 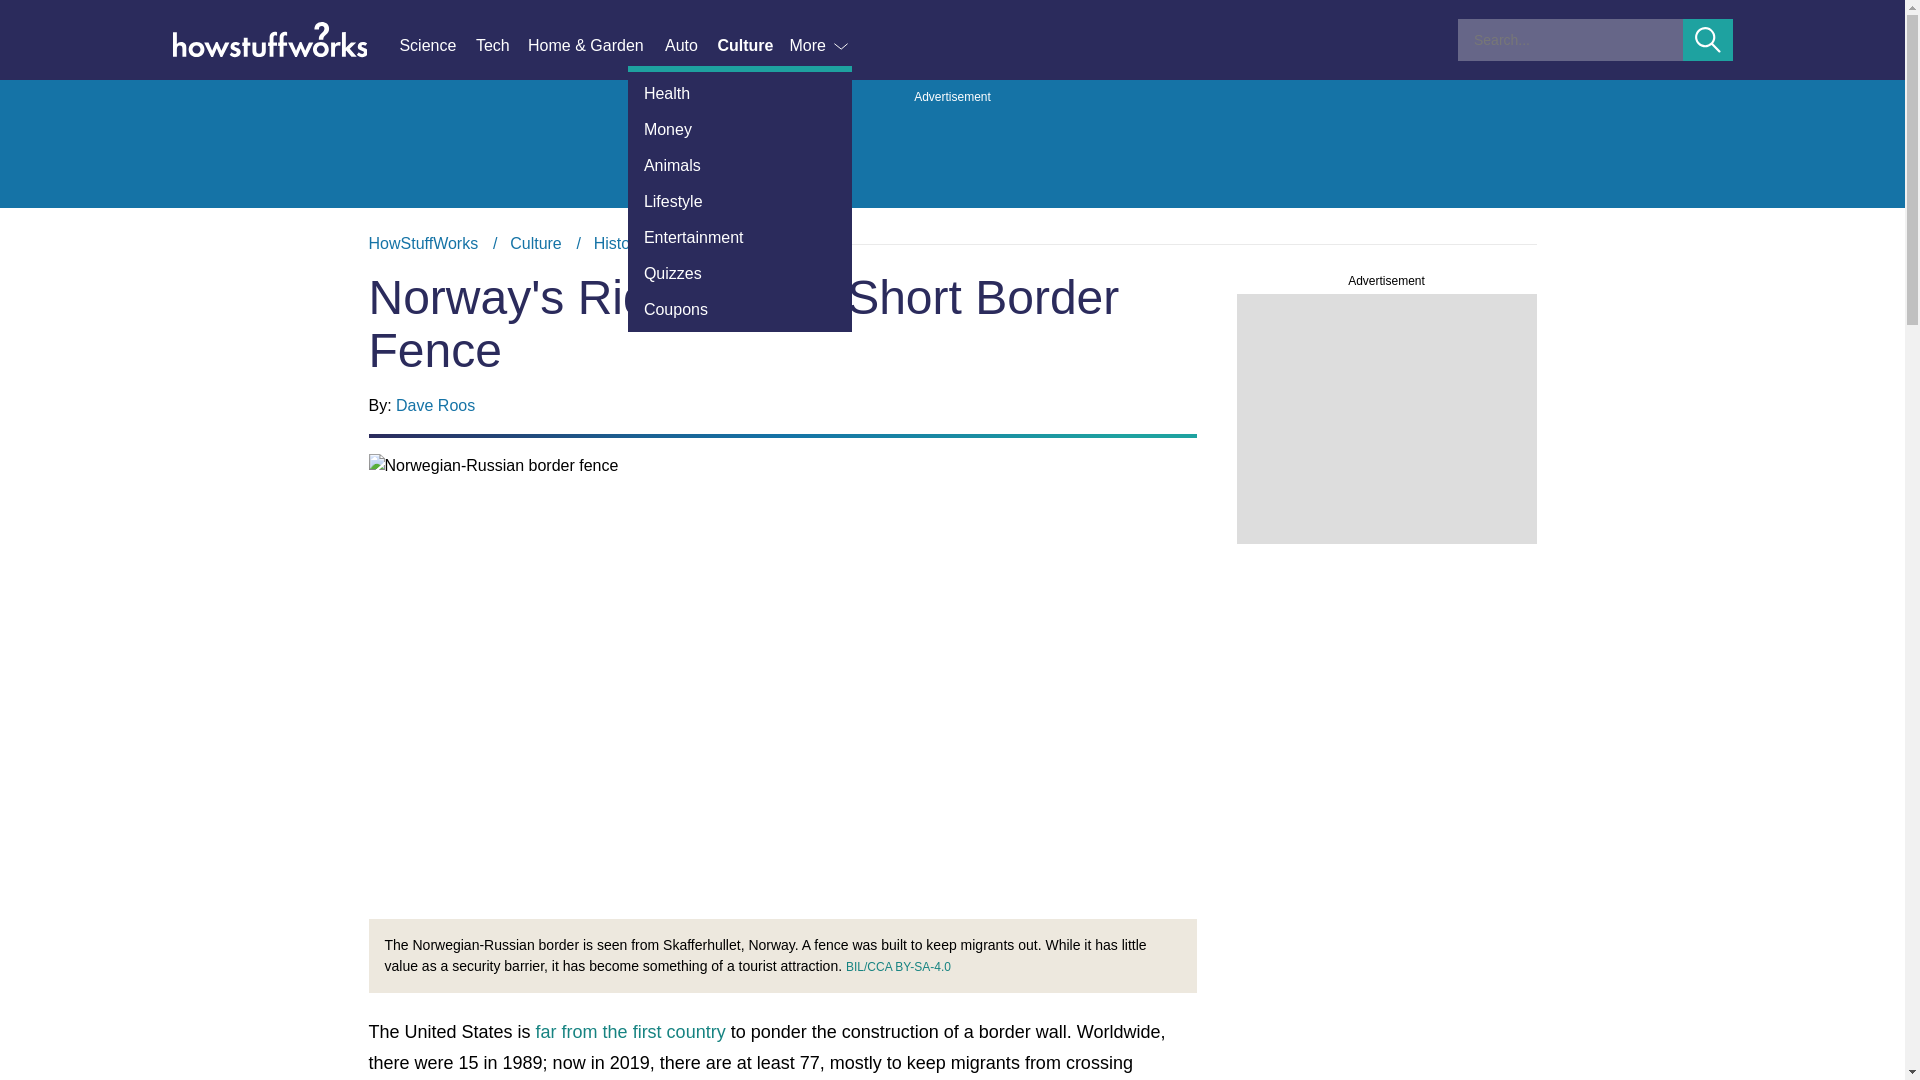 What do you see at coordinates (740, 310) in the screenshot?
I see `Coupons` at bounding box center [740, 310].